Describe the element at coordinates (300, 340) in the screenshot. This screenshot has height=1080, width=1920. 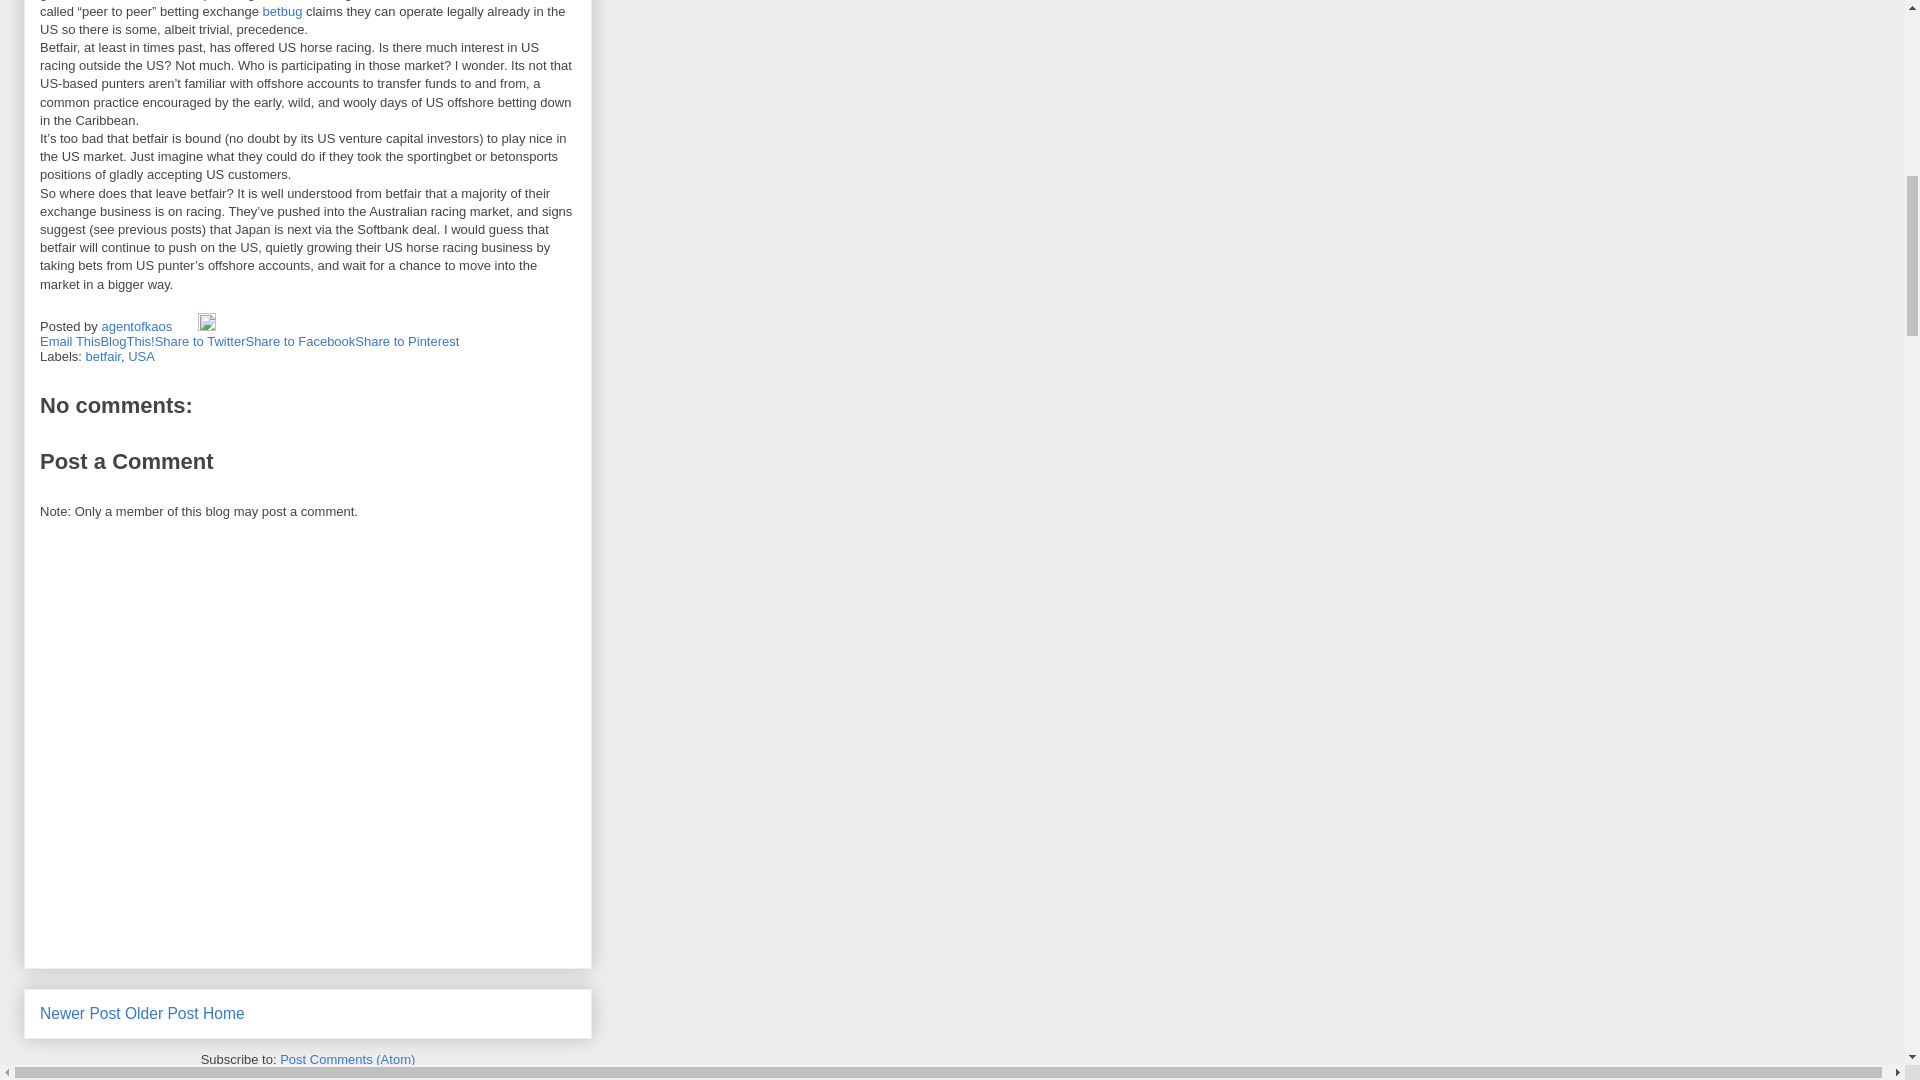
I see `Share to Facebook` at that location.